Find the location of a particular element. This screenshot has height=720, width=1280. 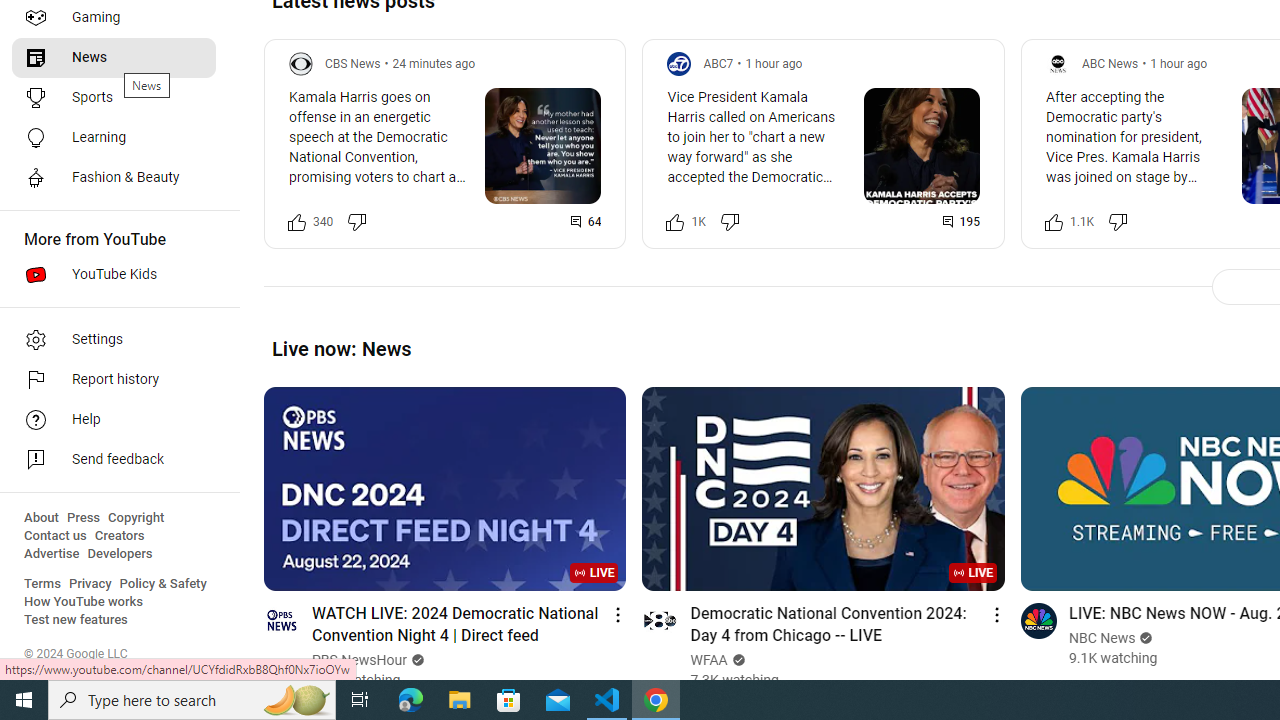

Send feedback is located at coordinates (114, 460).